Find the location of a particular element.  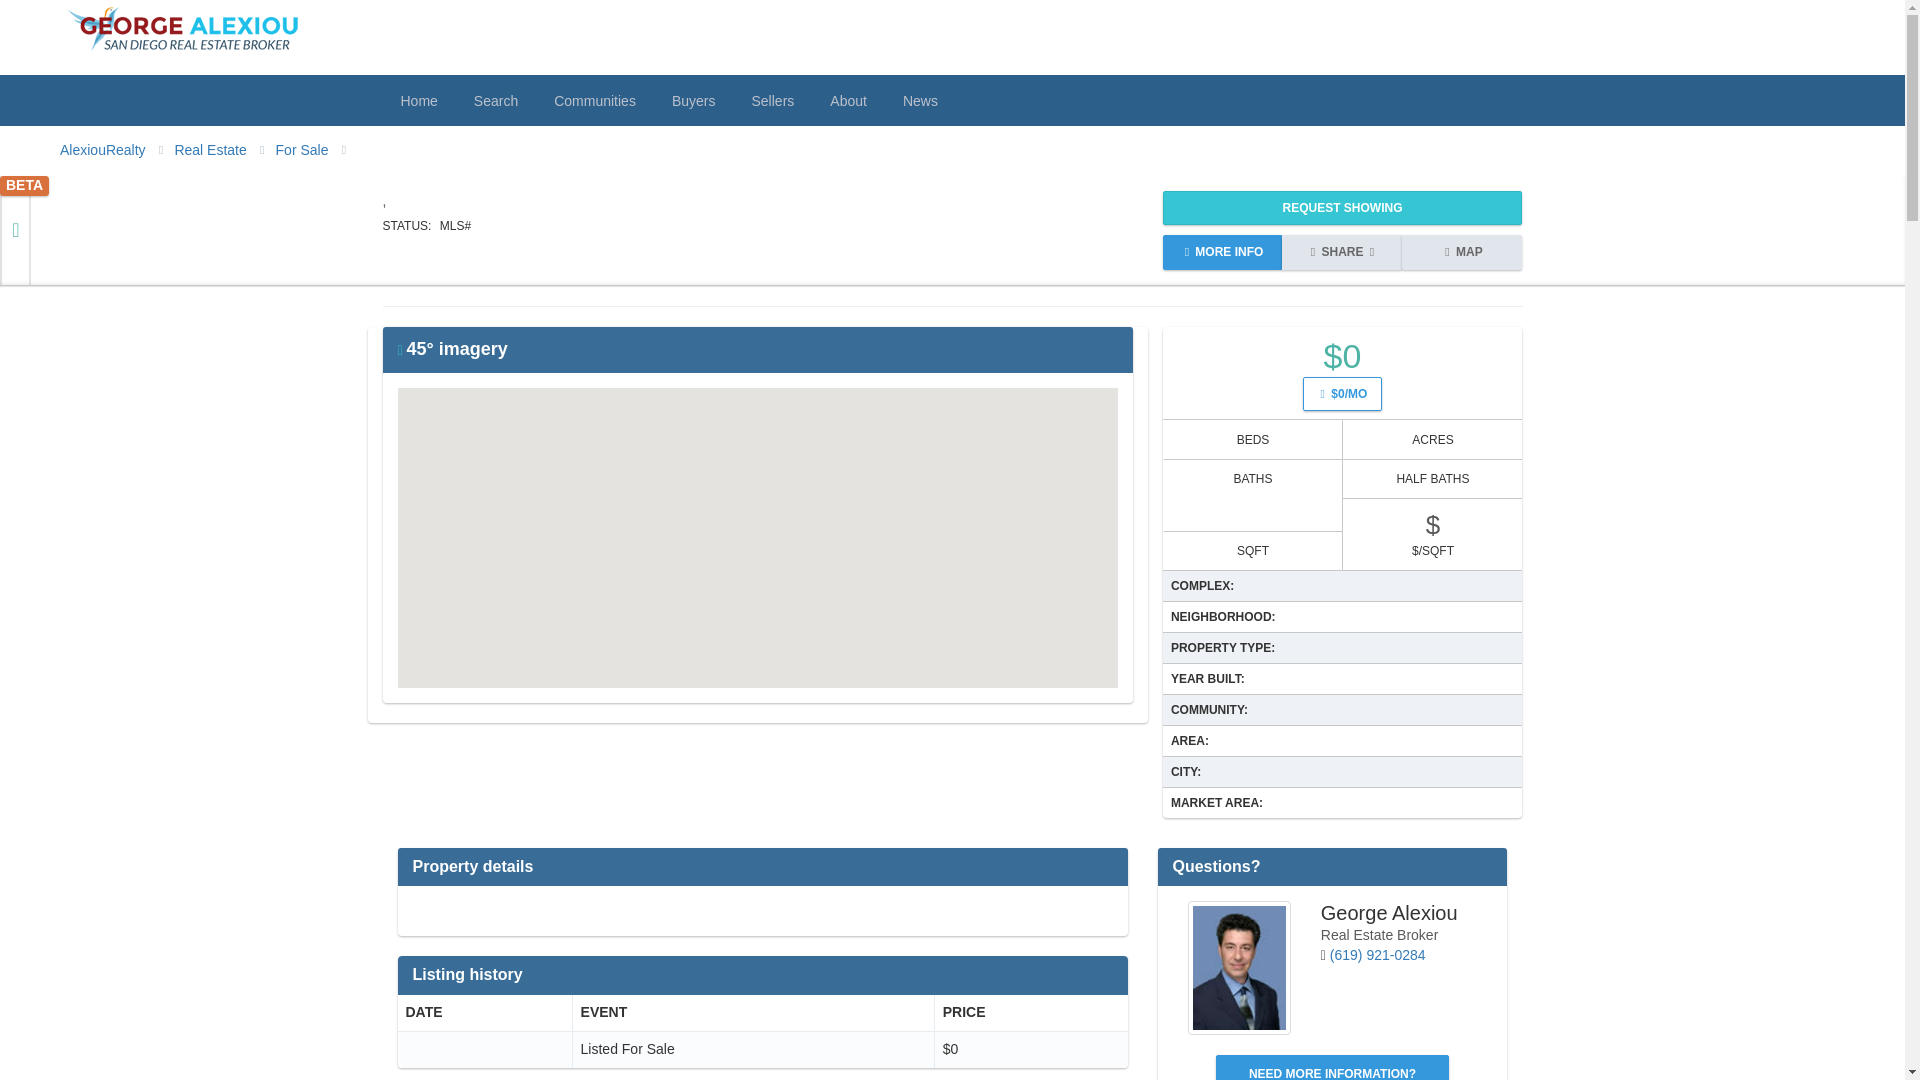

AlexiouRealty - San Diego Real Estate is located at coordinates (102, 149).